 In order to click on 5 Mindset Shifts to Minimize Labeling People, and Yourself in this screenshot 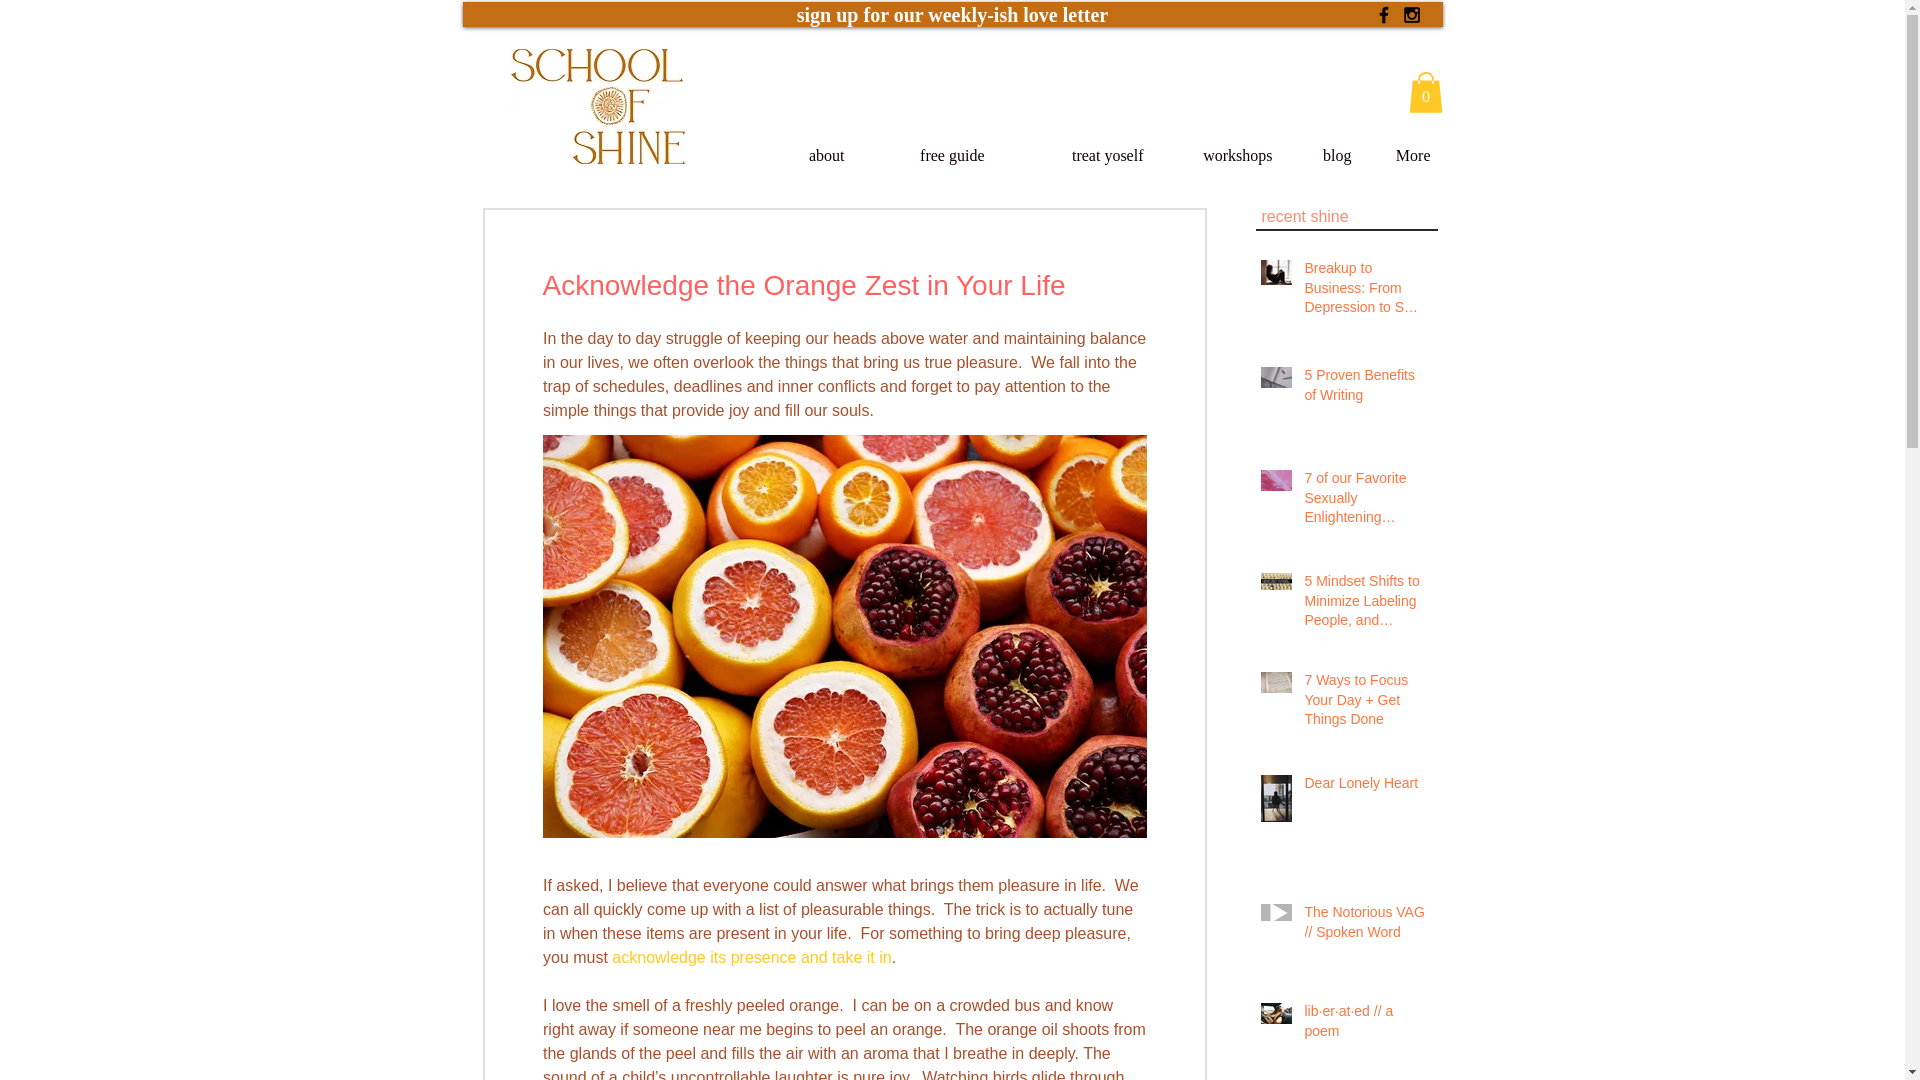, I will do `click(1364, 606)`.